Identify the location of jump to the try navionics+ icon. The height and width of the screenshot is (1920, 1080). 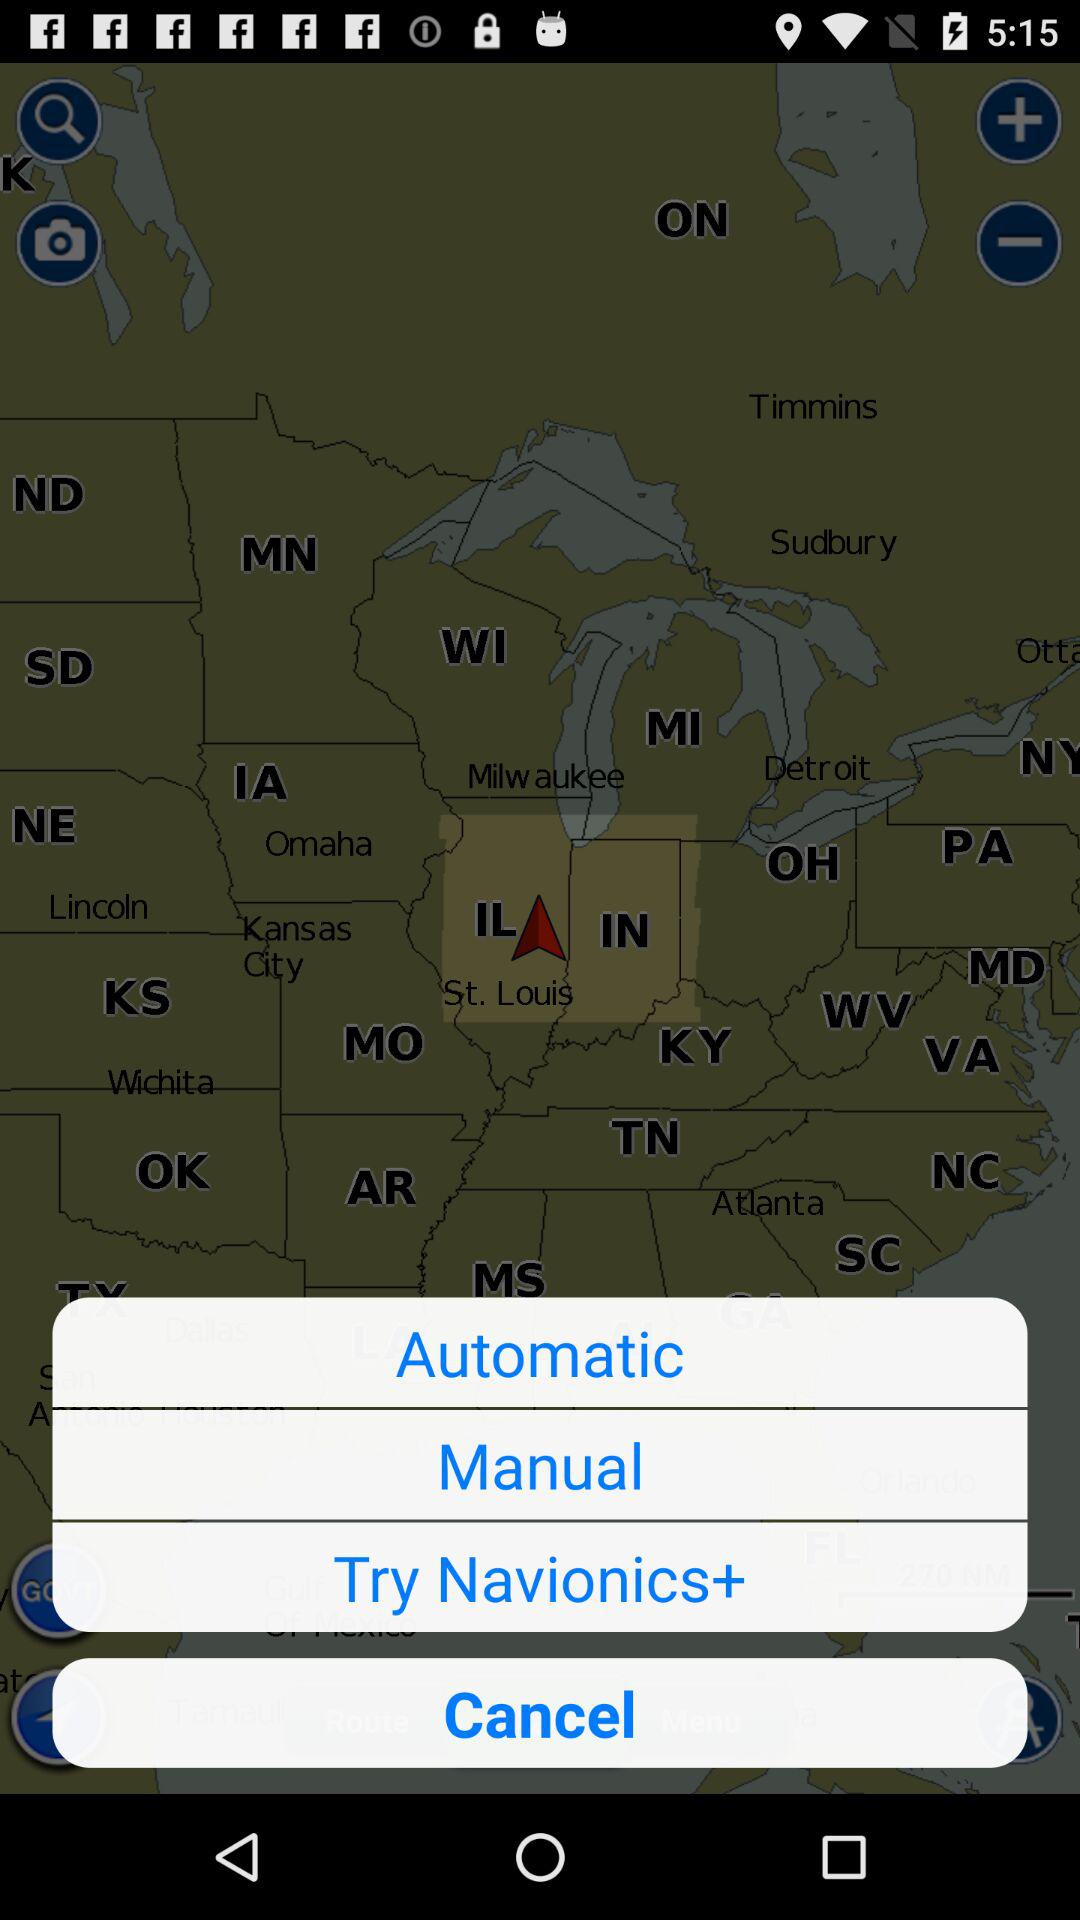
(540, 1577).